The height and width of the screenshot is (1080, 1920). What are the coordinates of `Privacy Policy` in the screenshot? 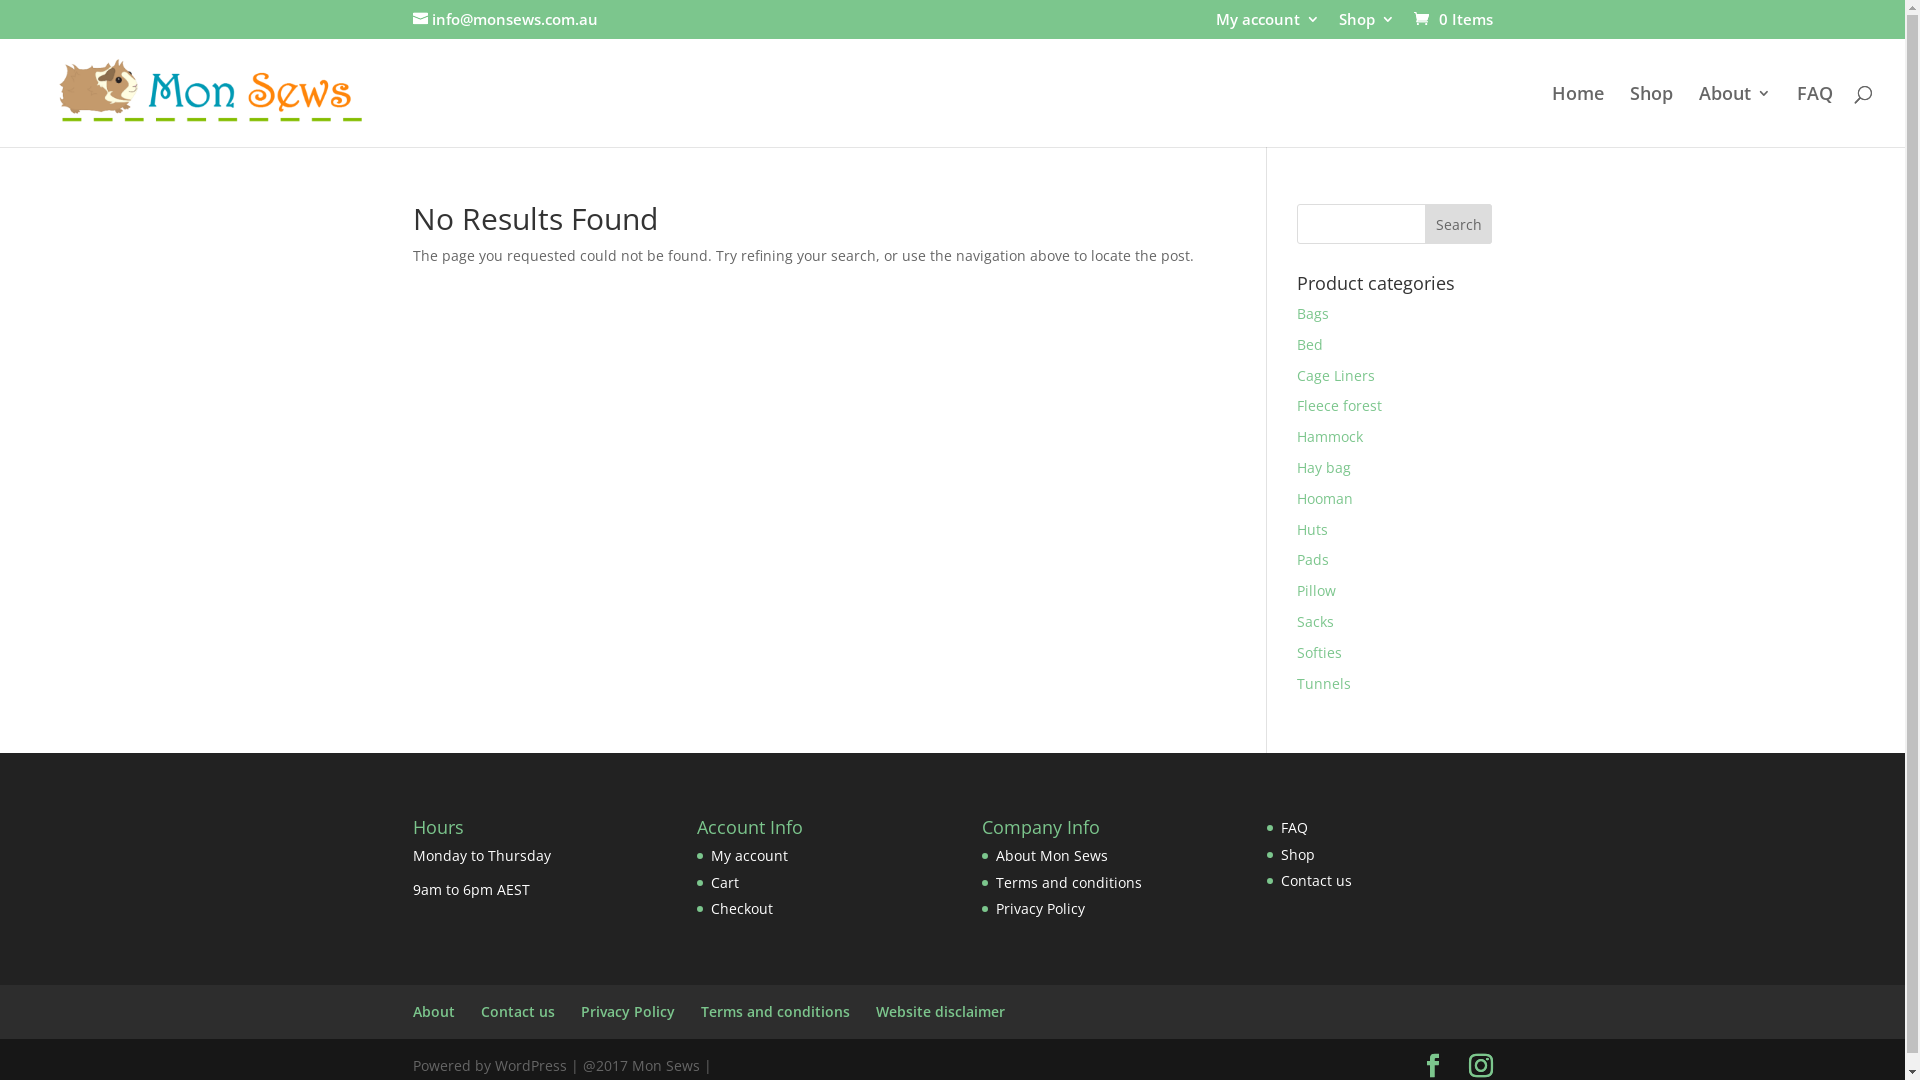 It's located at (1040, 908).